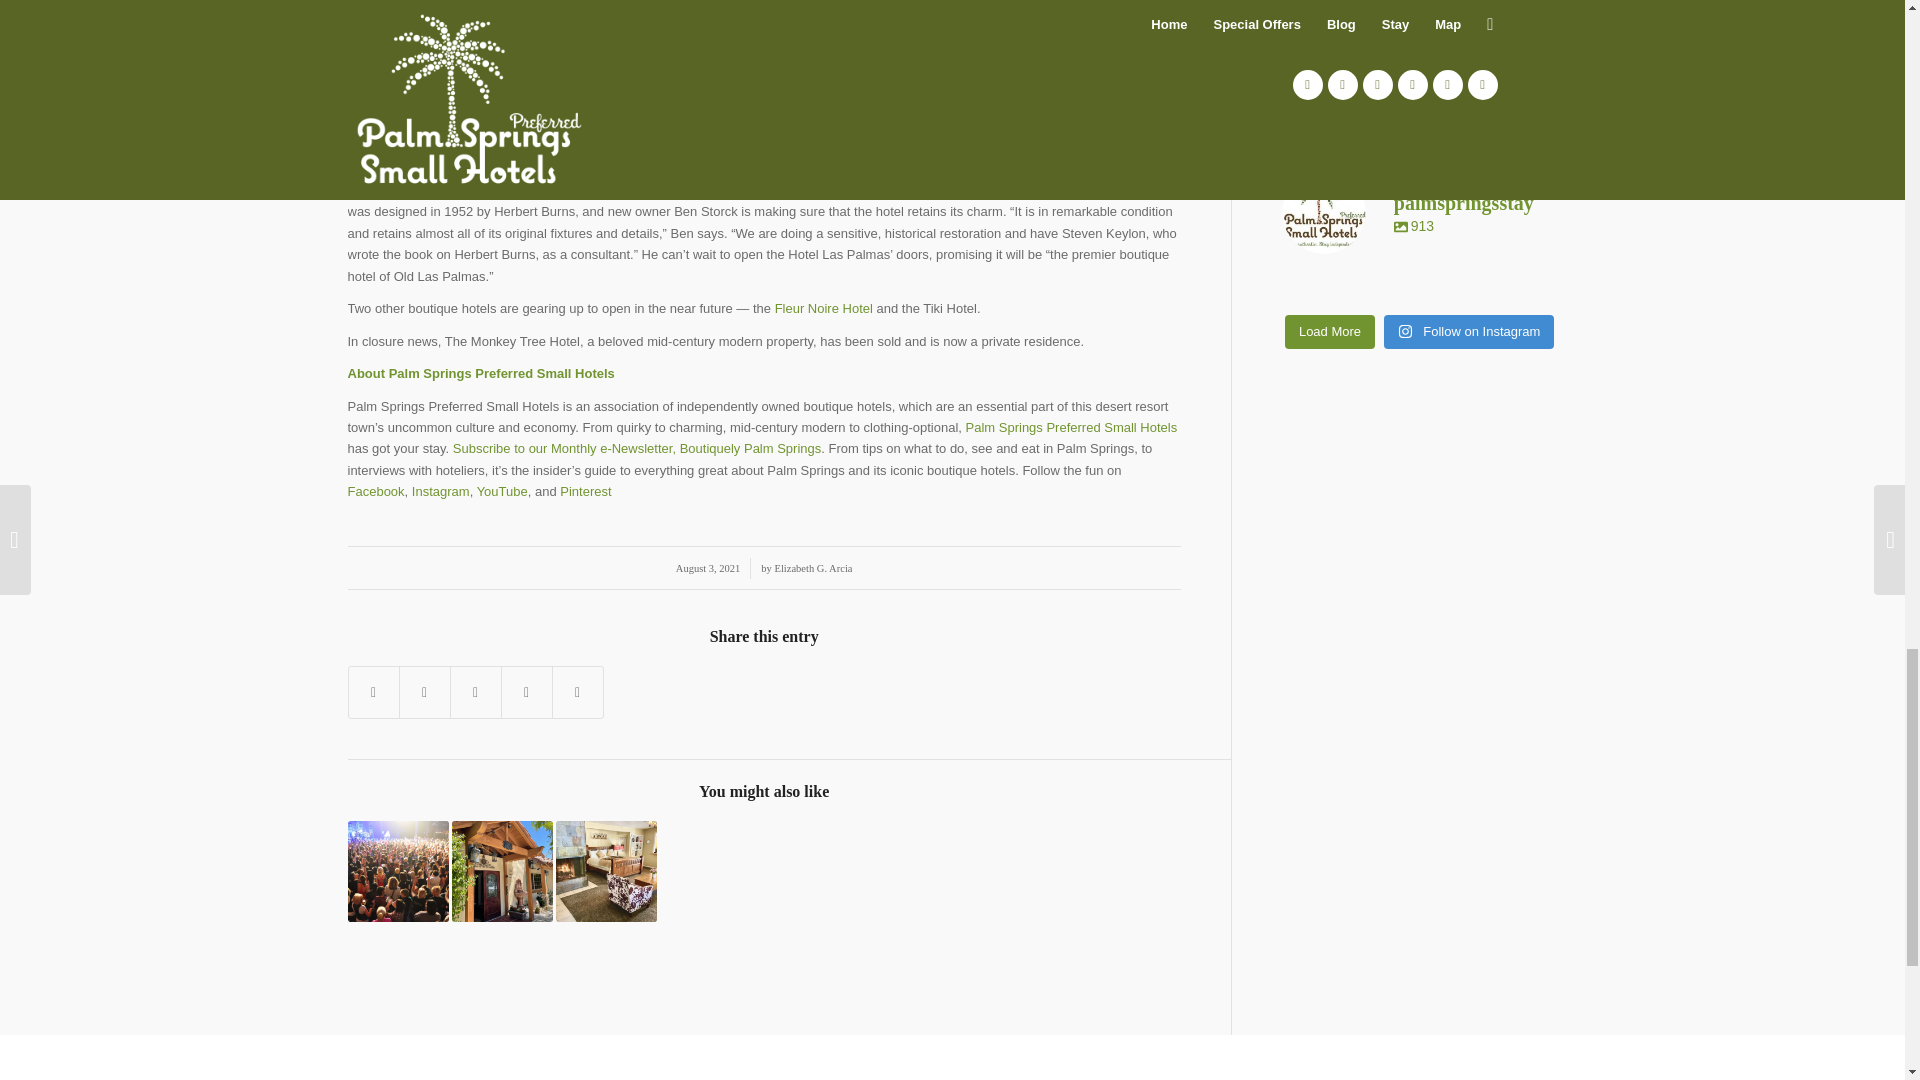 The image size is (1920, 1080). I want to click on Facebook, so click(376, 490).